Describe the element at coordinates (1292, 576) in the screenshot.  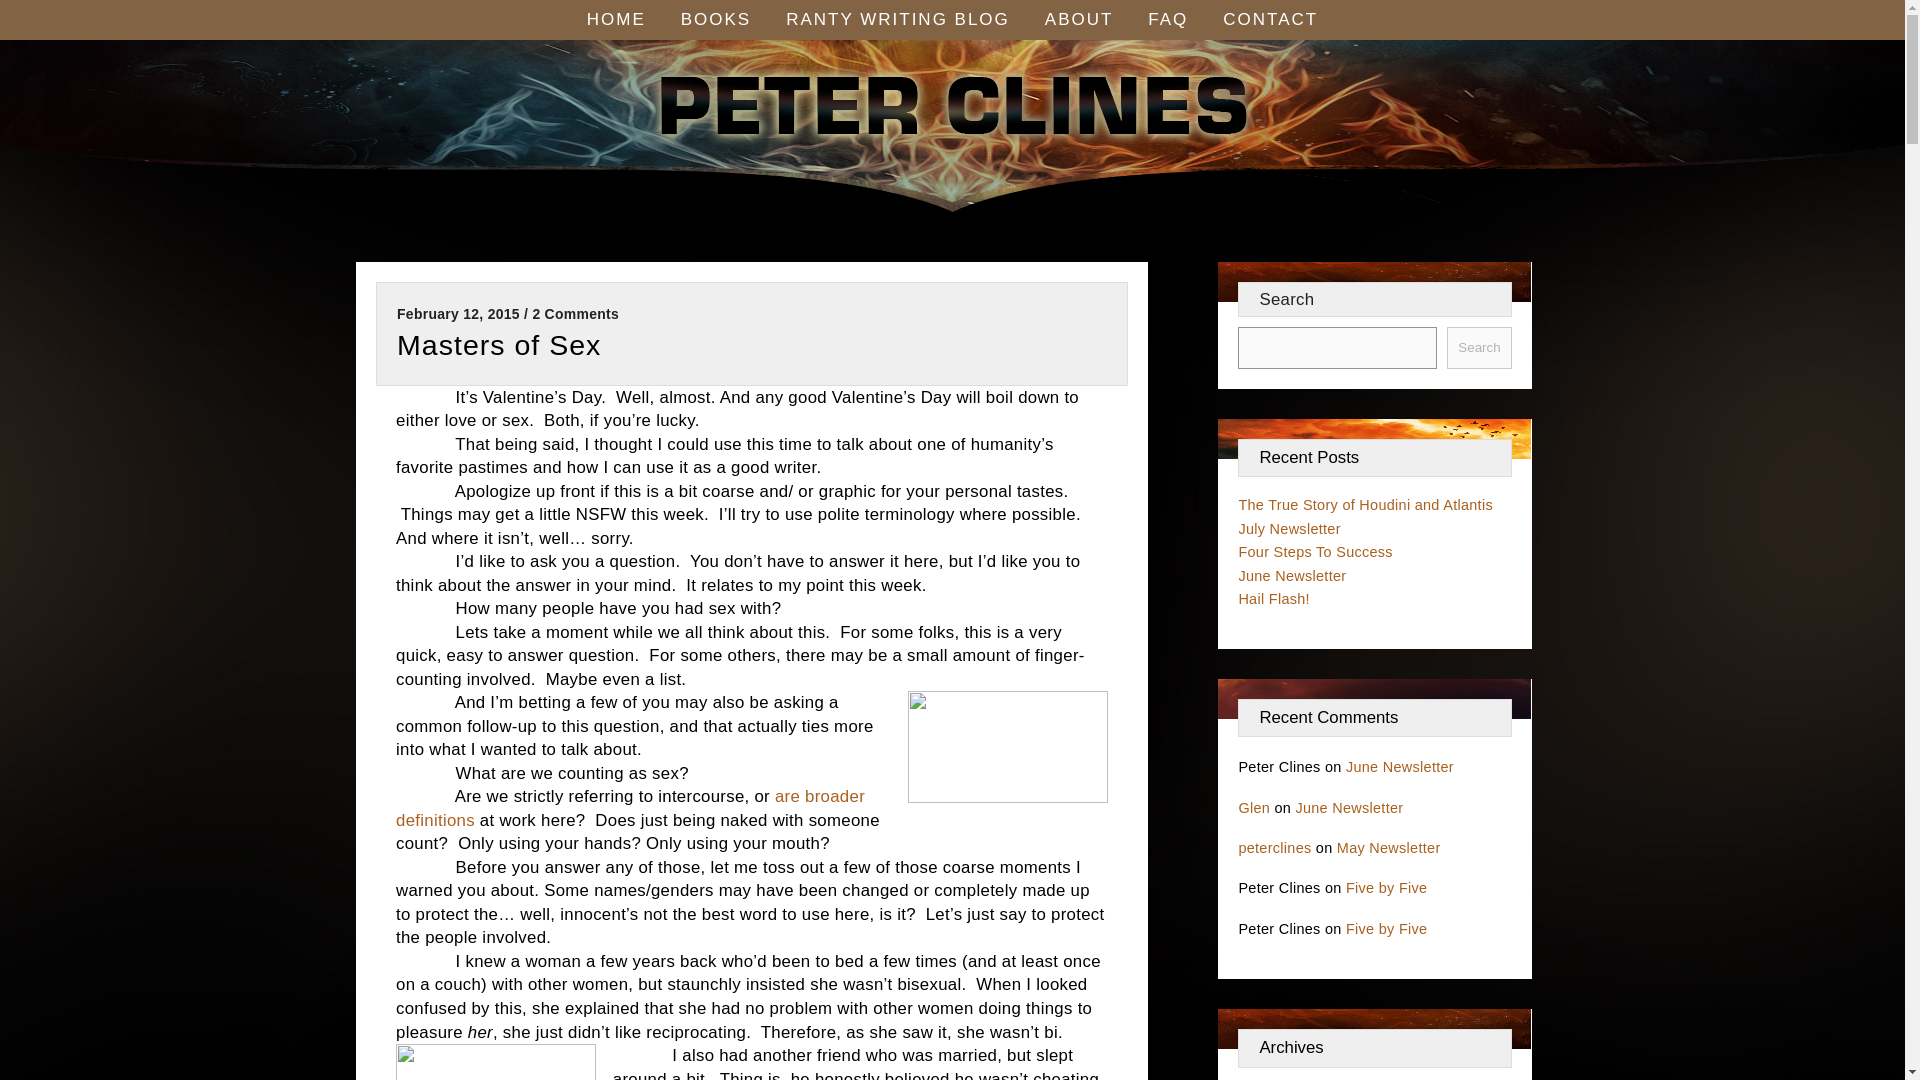
I see `June Newsletter` at that location.